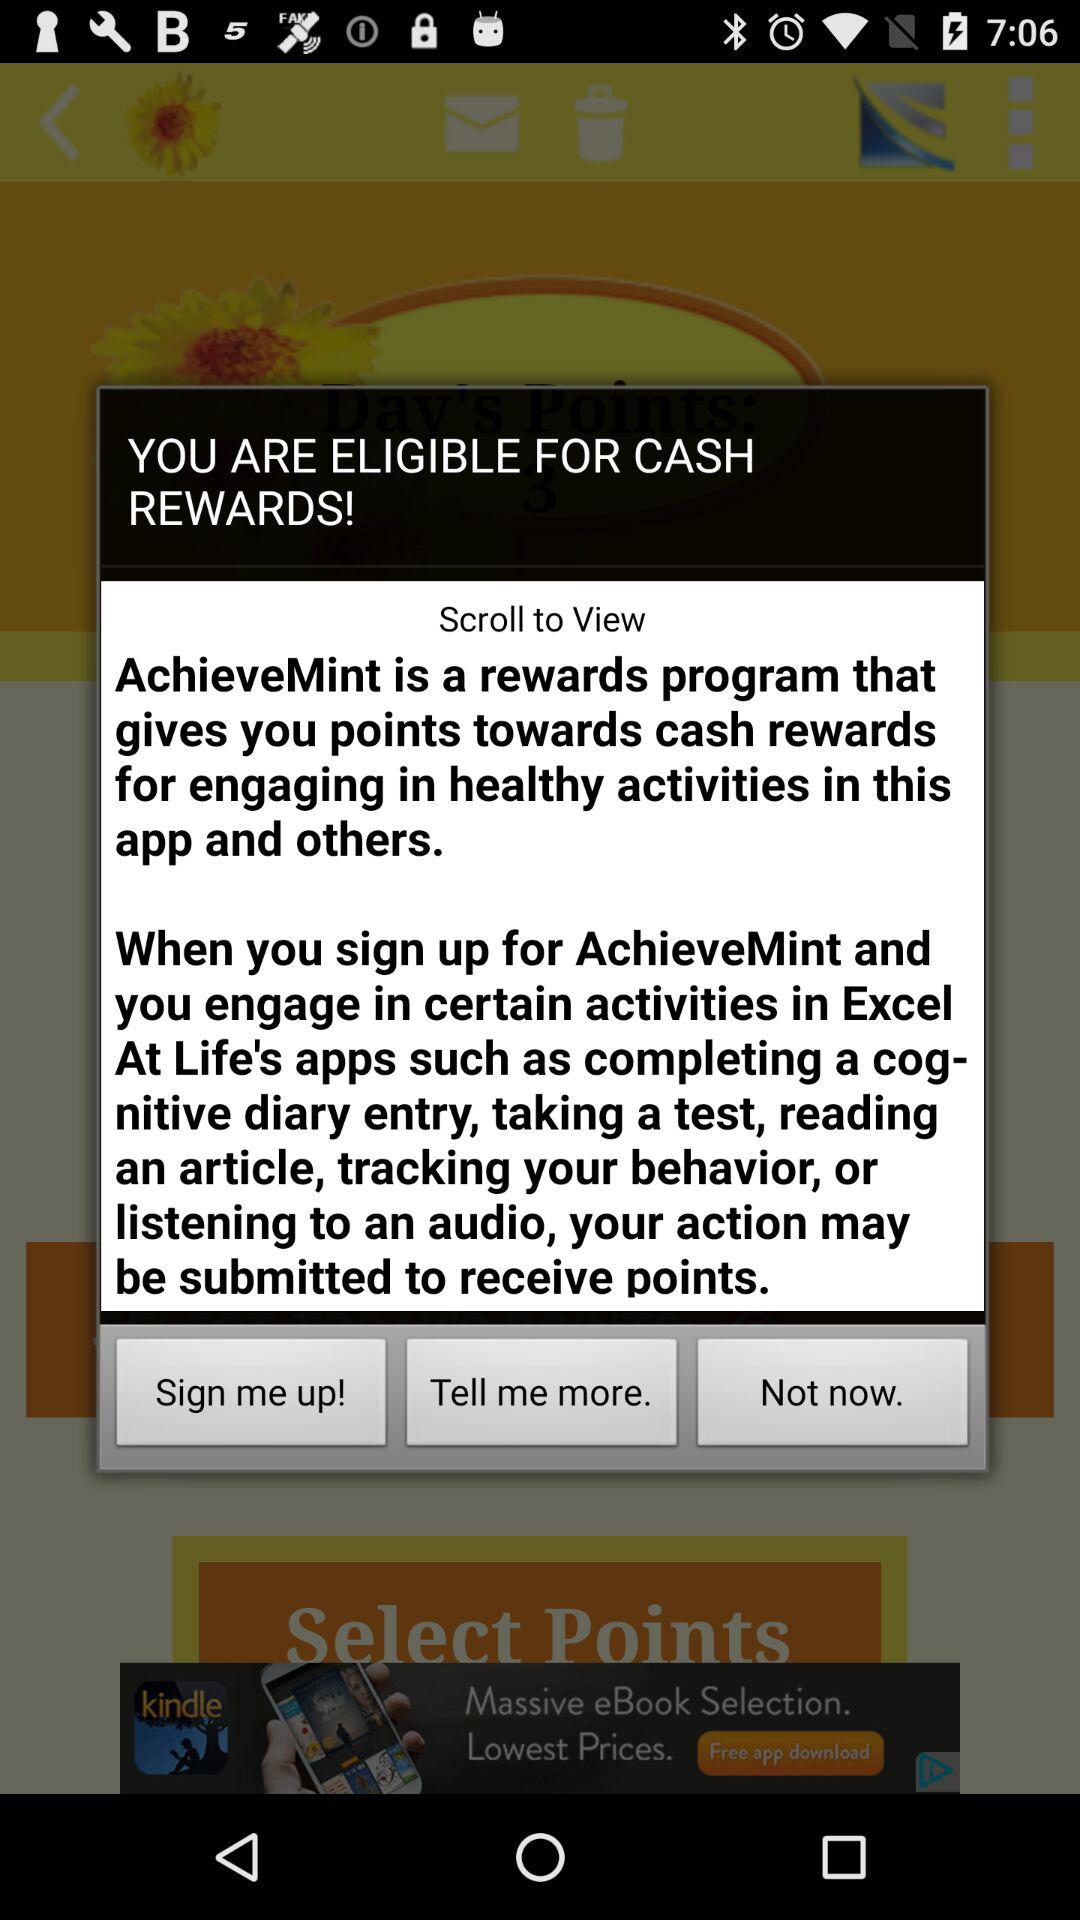 This screenshot has width=1080, height=1920. Describe the element at coordinates (832, 1398) in the screenshot. I see `launch the button to the right of the tell me more. button` at that location.